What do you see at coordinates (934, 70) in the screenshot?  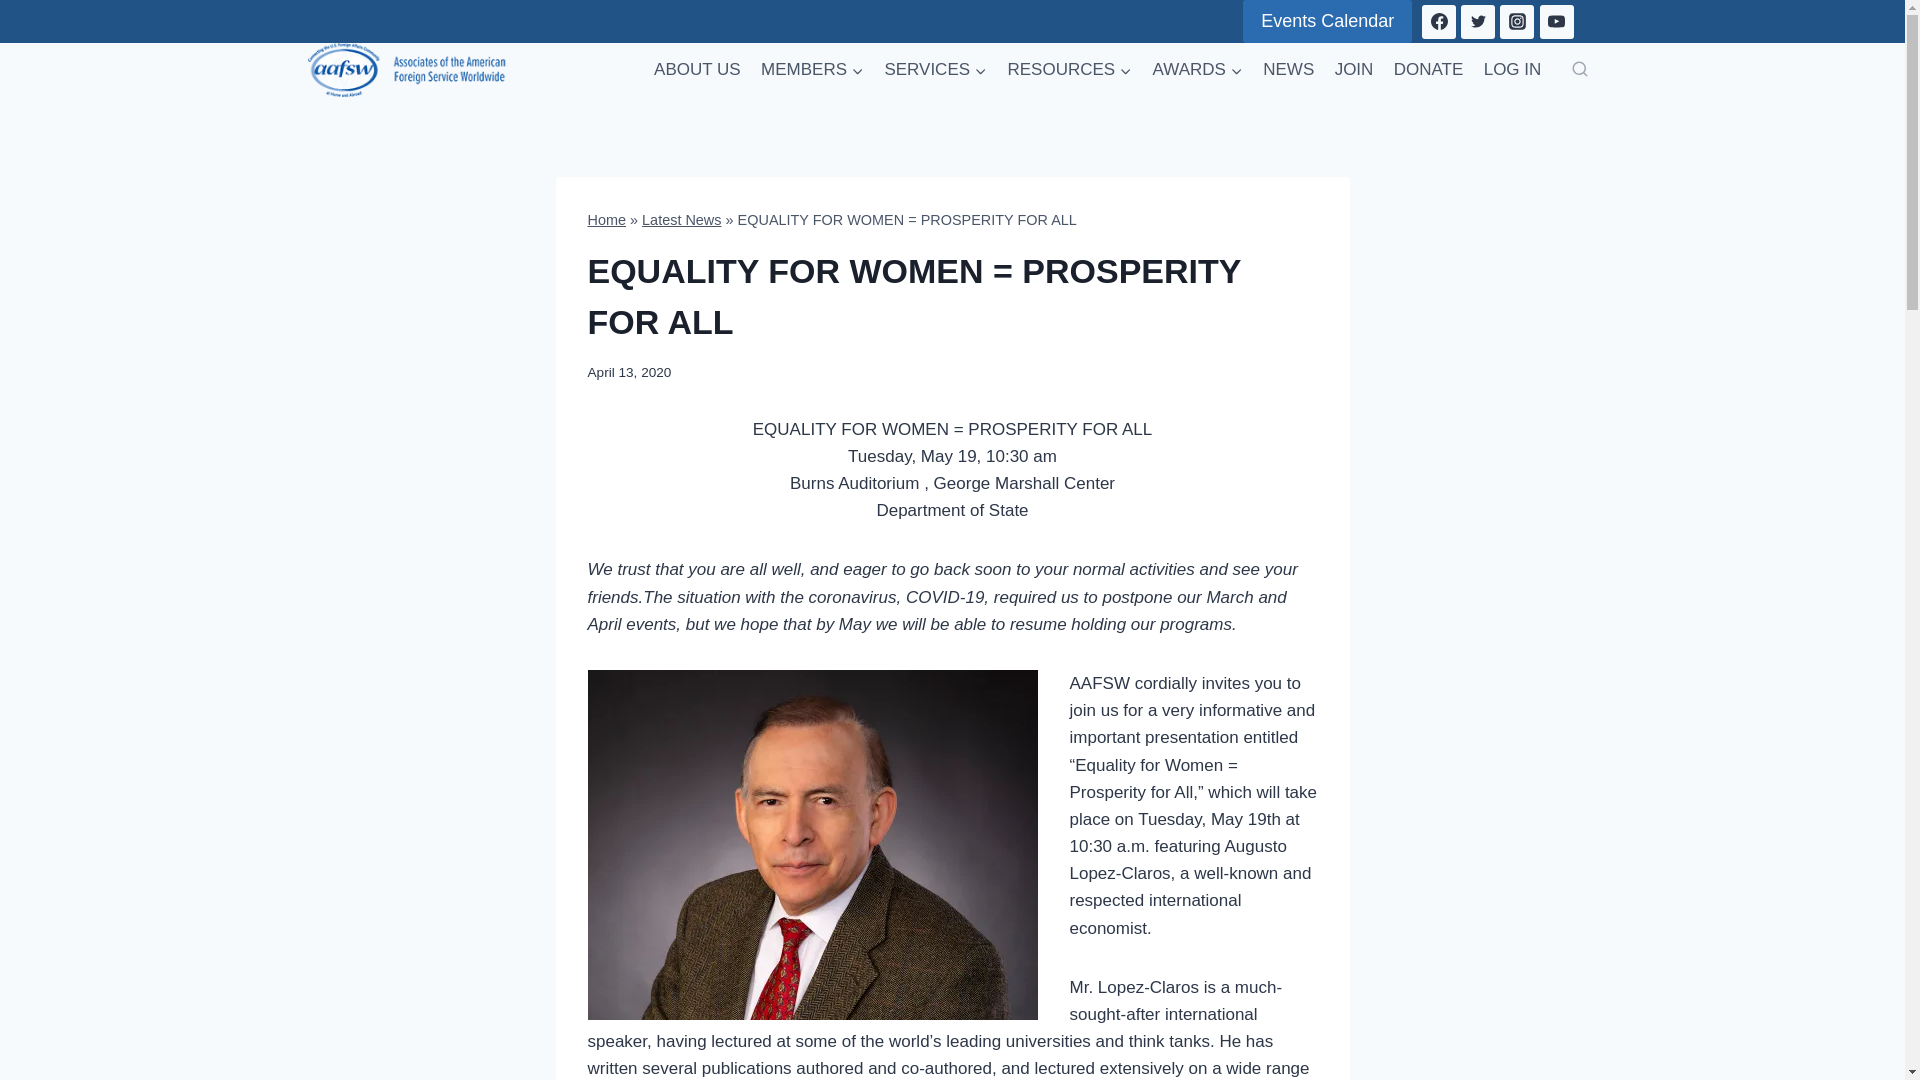 I see `SERVICES` at bounding box center [934, 70].